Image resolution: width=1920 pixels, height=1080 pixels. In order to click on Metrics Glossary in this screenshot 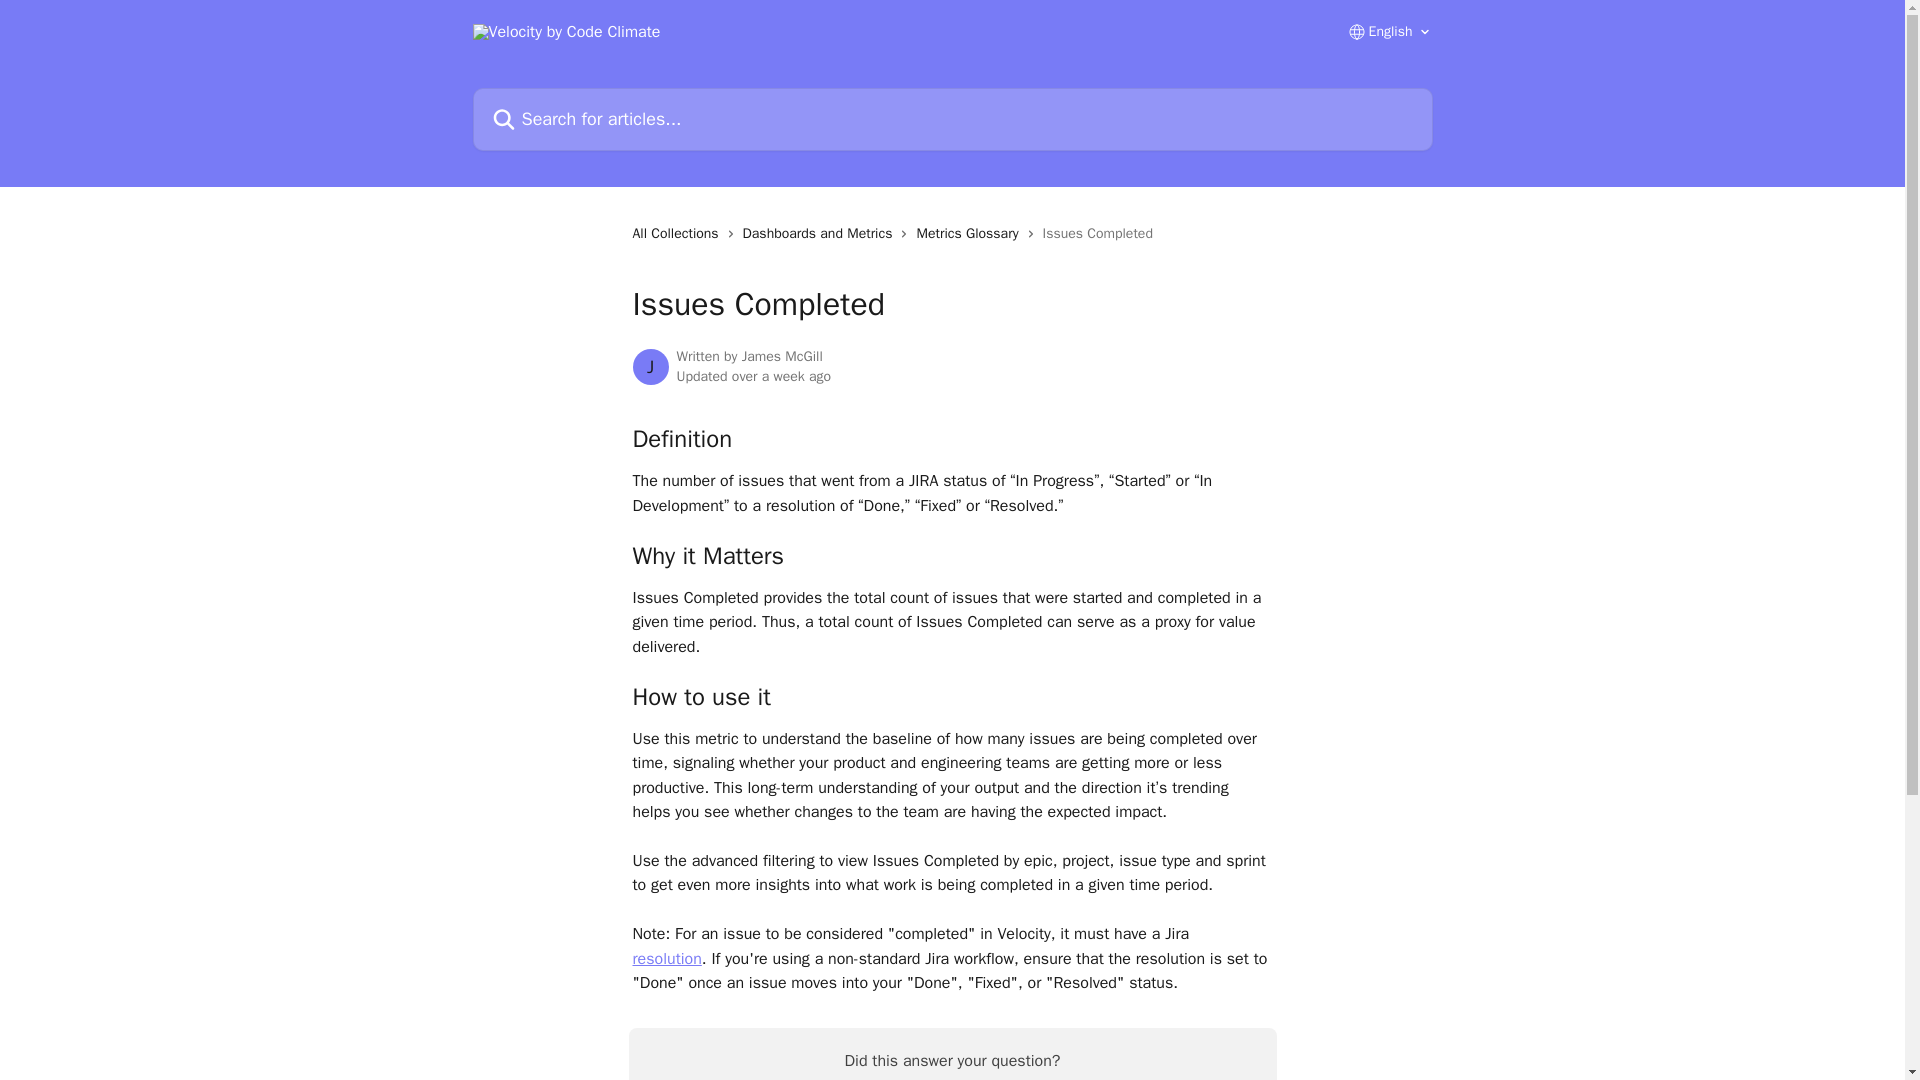, I will do `click(970, 234)`.